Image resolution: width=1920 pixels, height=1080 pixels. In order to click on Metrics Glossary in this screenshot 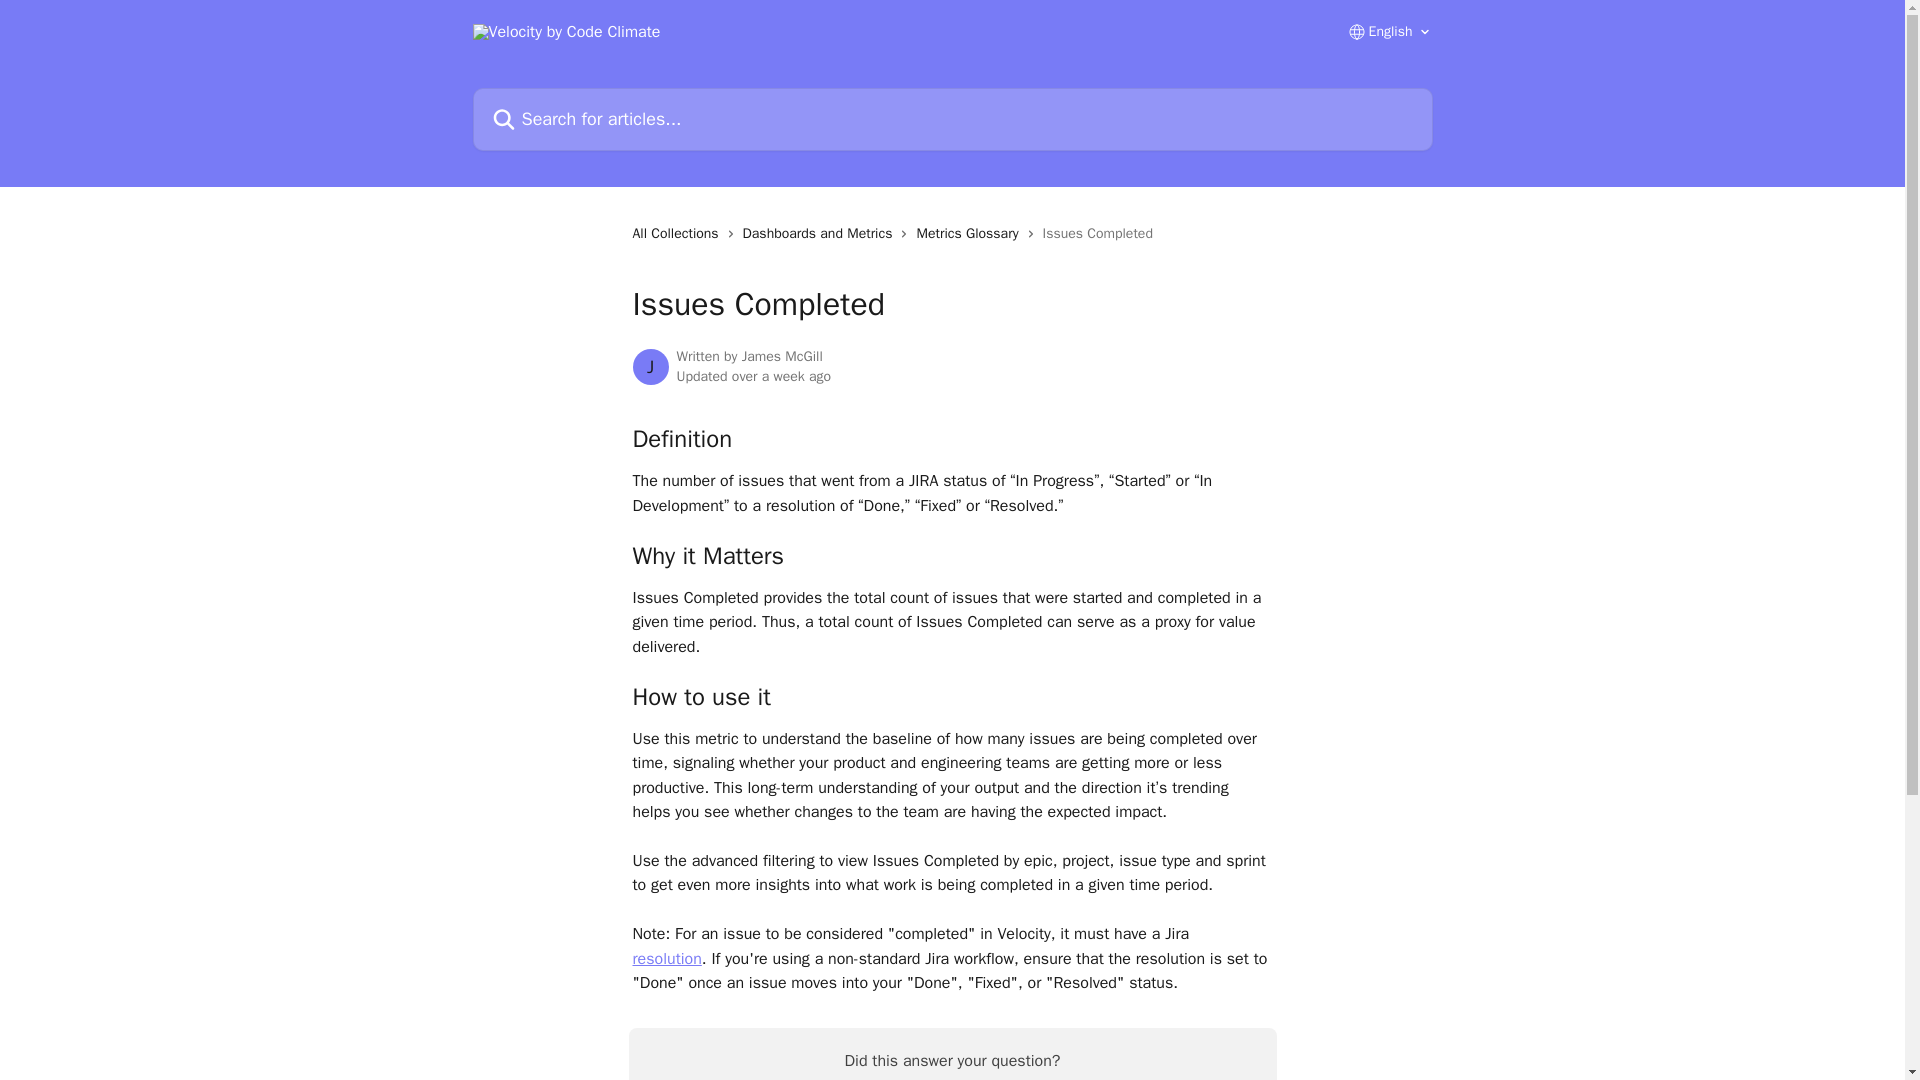, I will do `click(970, 234)`.